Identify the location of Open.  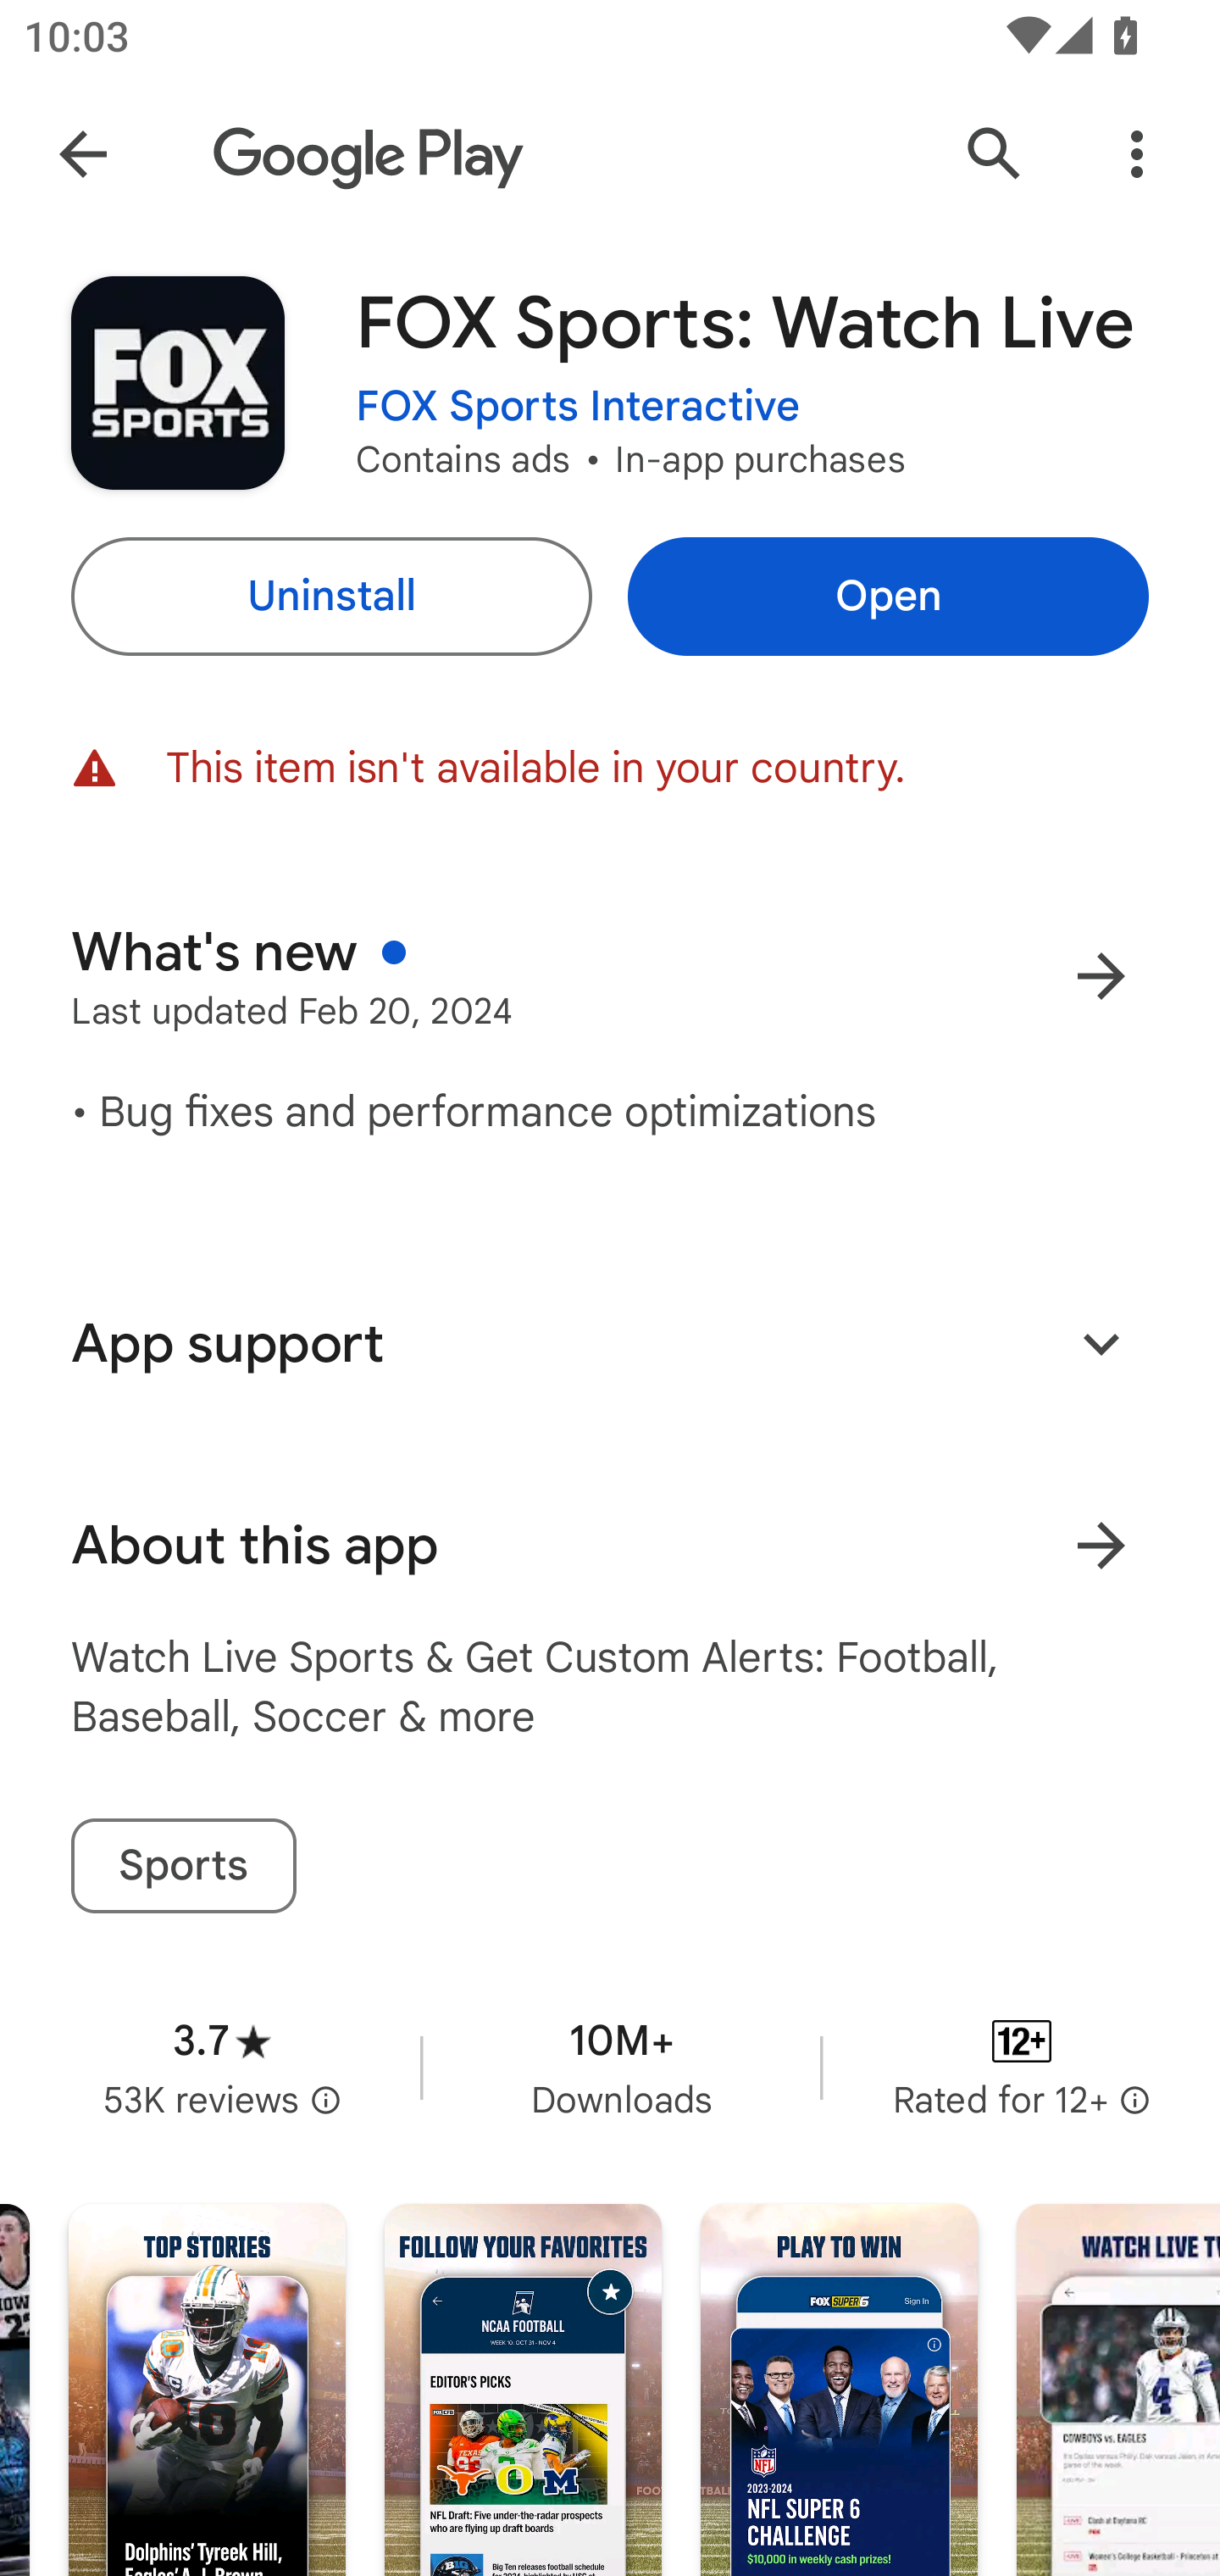
(888, 597).